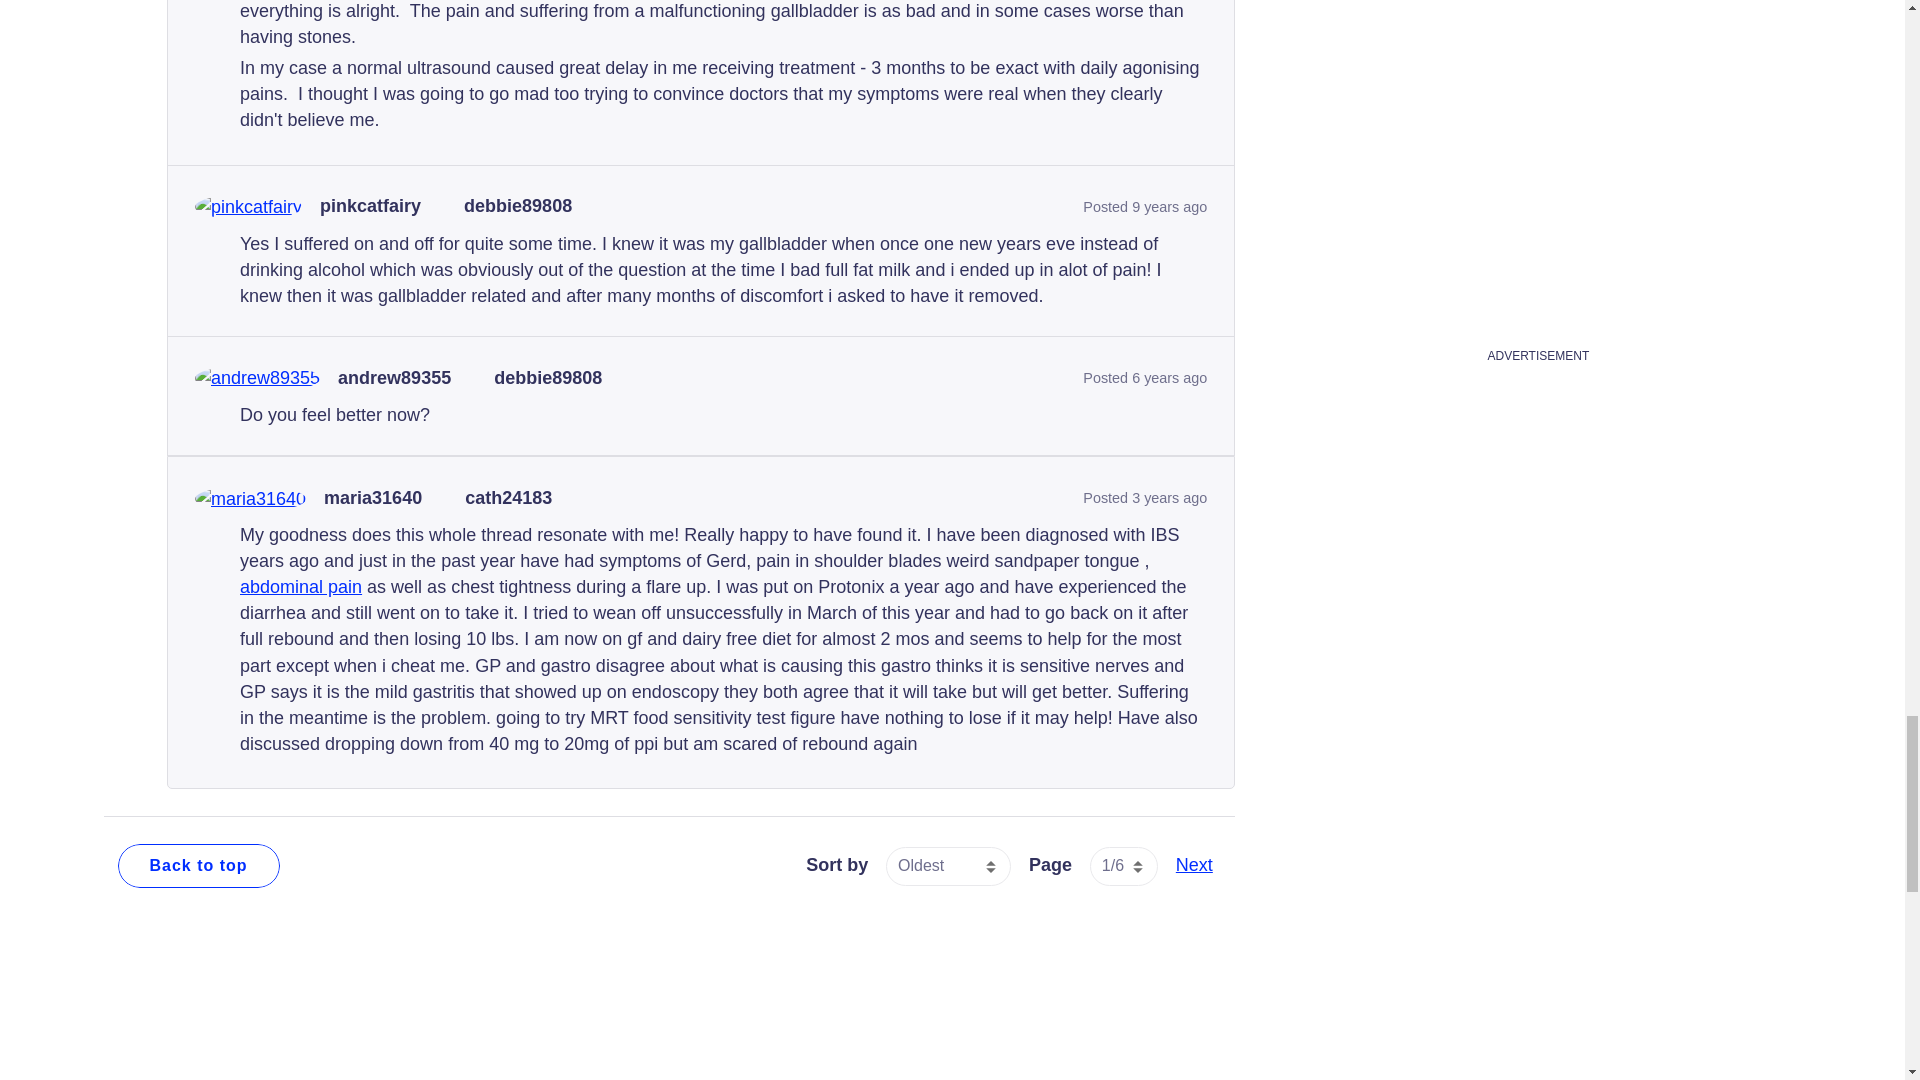  I want to click on View maria31640's profile, so click(373, 498).